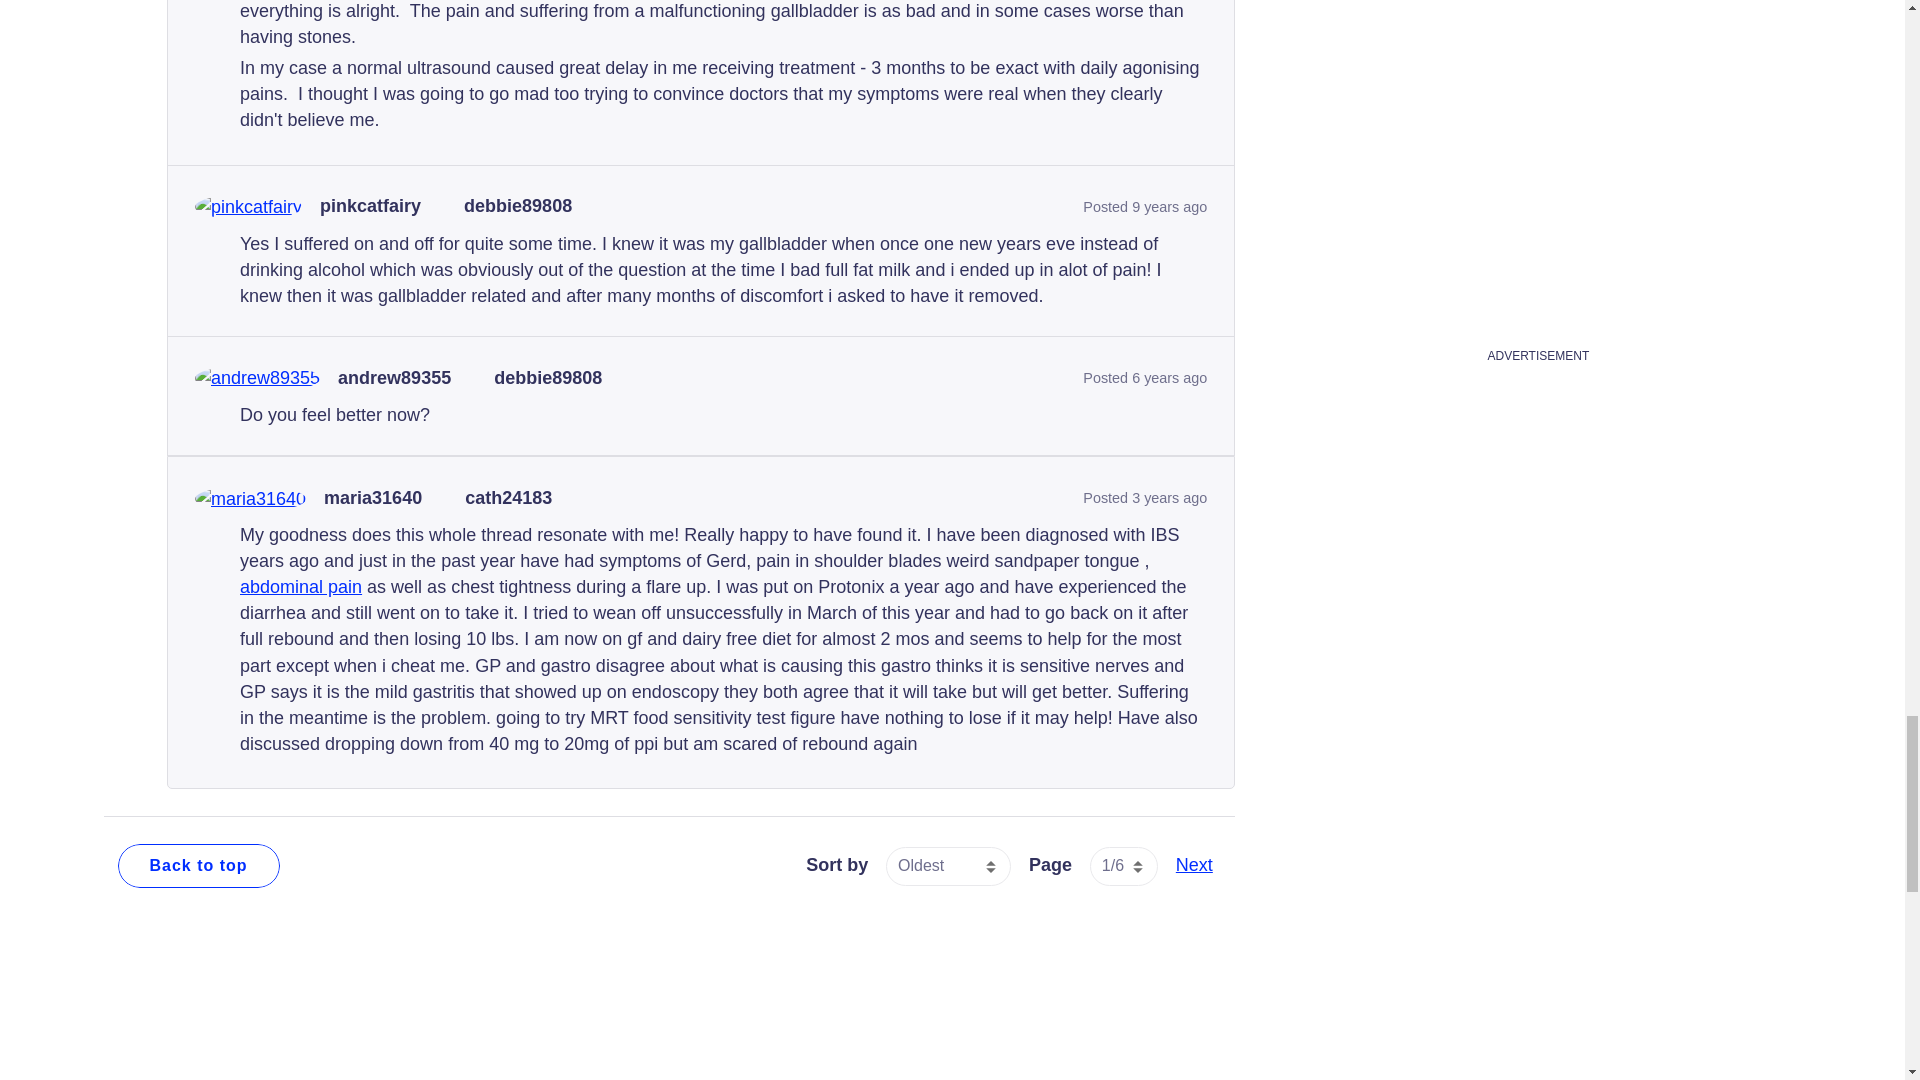  I want to click on View maria31640's profile, so click(373, 498).